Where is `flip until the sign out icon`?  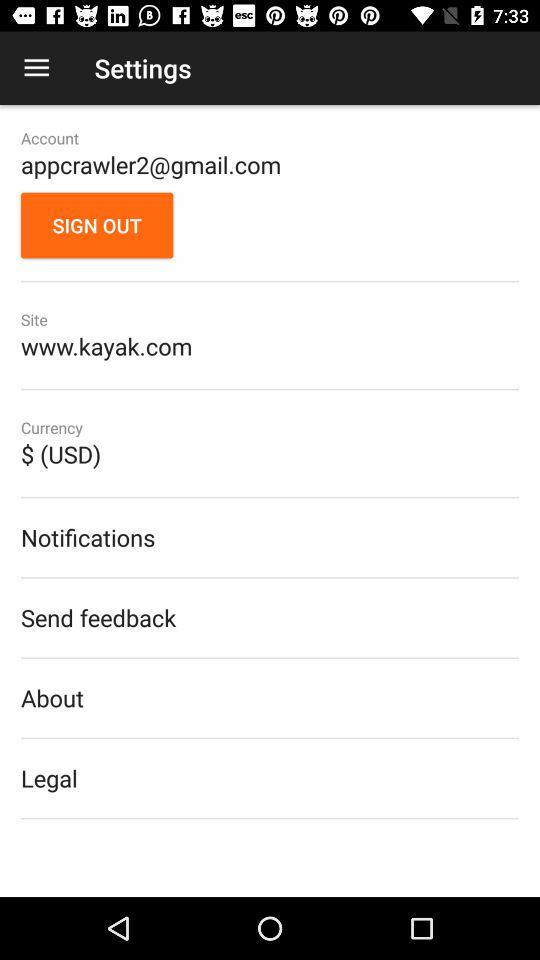
flip until the sign out icon is located at coordinates (97, 225).